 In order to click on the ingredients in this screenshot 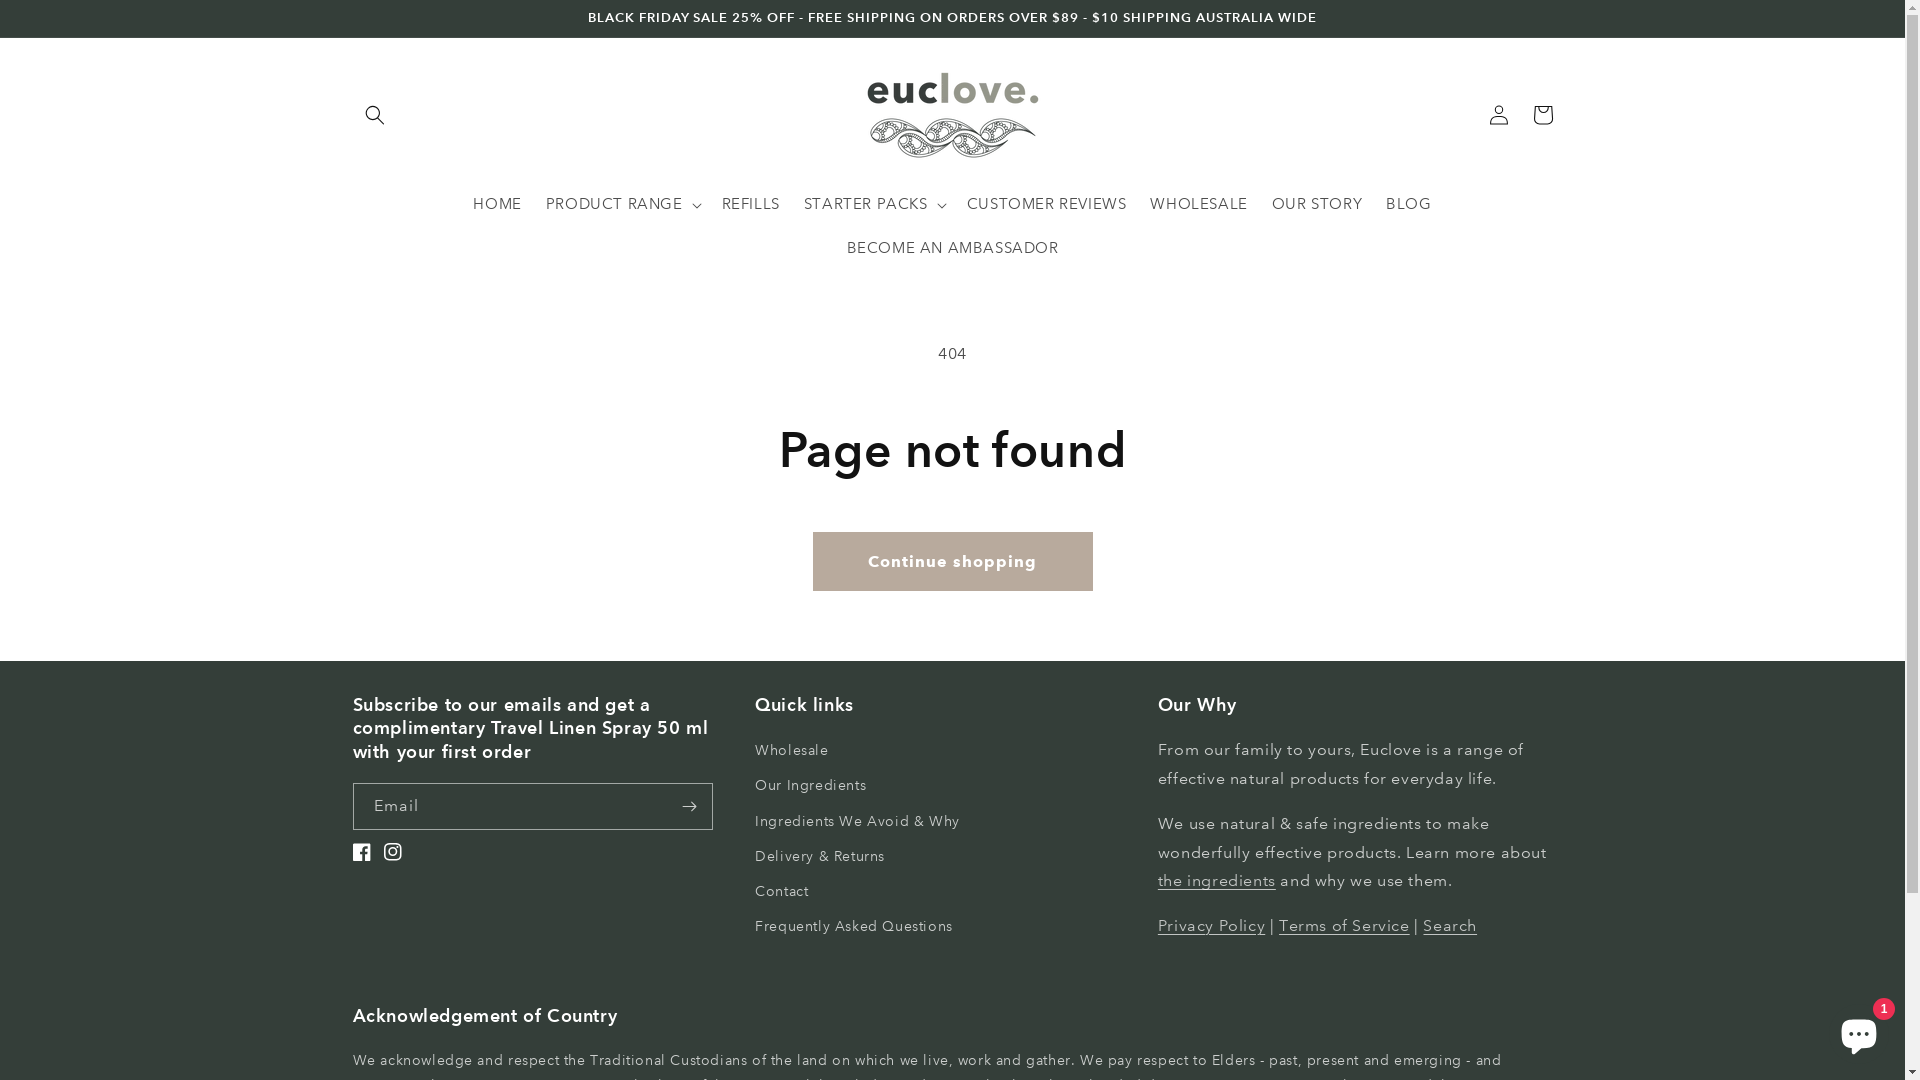, I will do `click(1217, 880)`.